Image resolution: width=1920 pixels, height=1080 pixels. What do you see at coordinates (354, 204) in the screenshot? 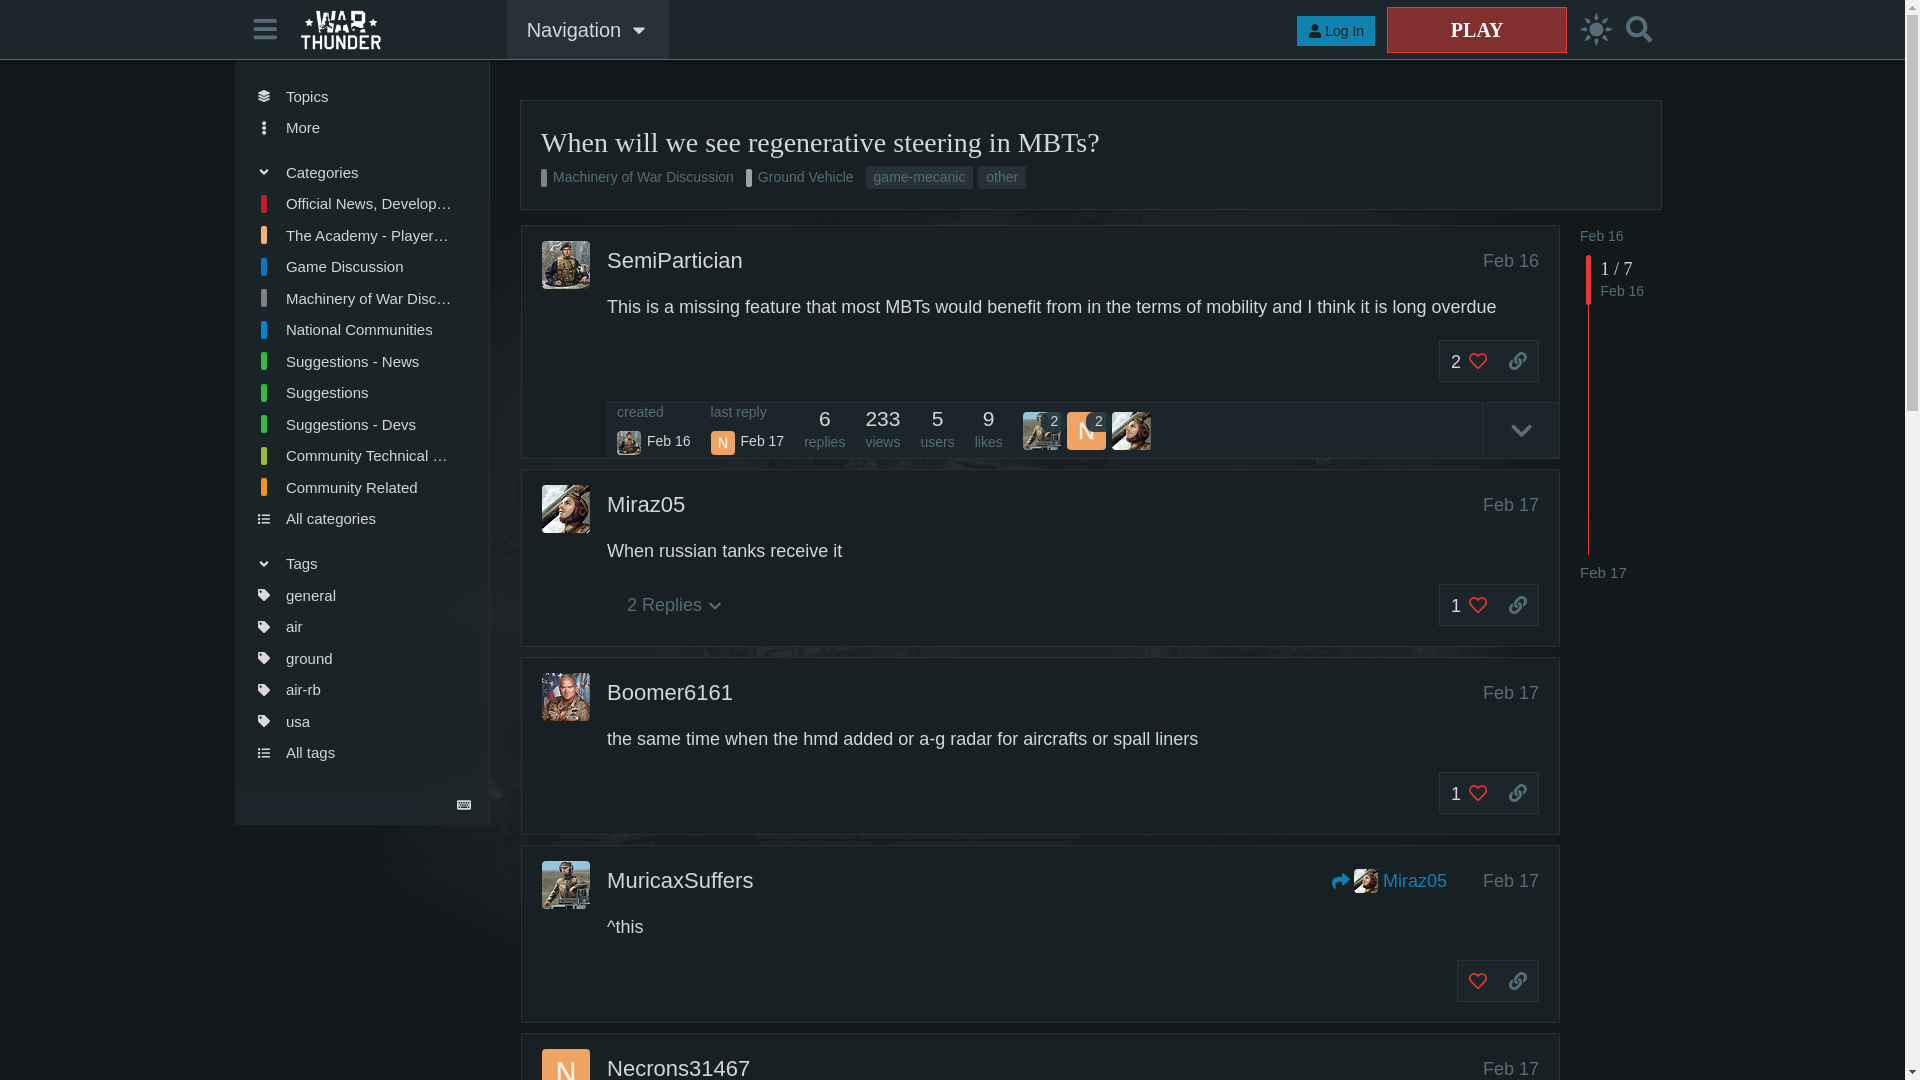
I see `Official News, Development Blogs and Updates` at bounding box center [354, 204].